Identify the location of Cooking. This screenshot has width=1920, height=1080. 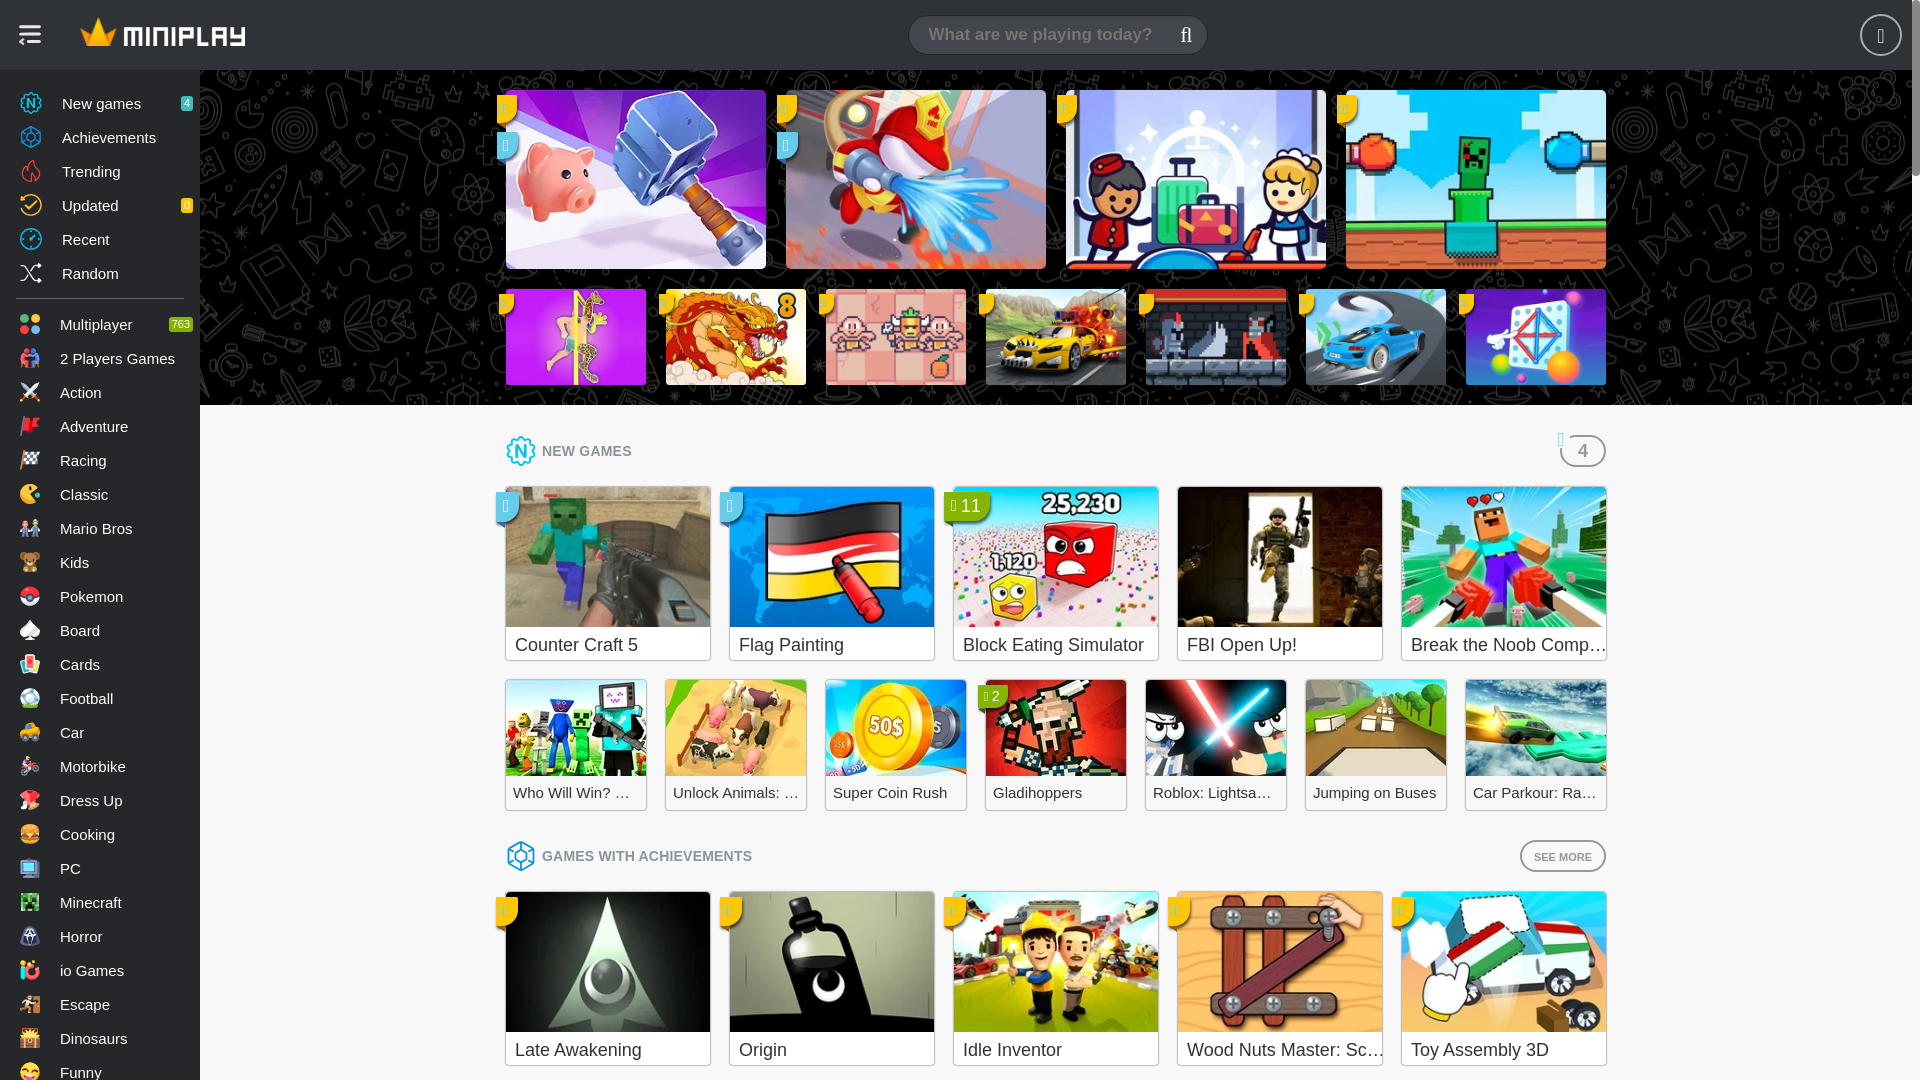
(100, 834).